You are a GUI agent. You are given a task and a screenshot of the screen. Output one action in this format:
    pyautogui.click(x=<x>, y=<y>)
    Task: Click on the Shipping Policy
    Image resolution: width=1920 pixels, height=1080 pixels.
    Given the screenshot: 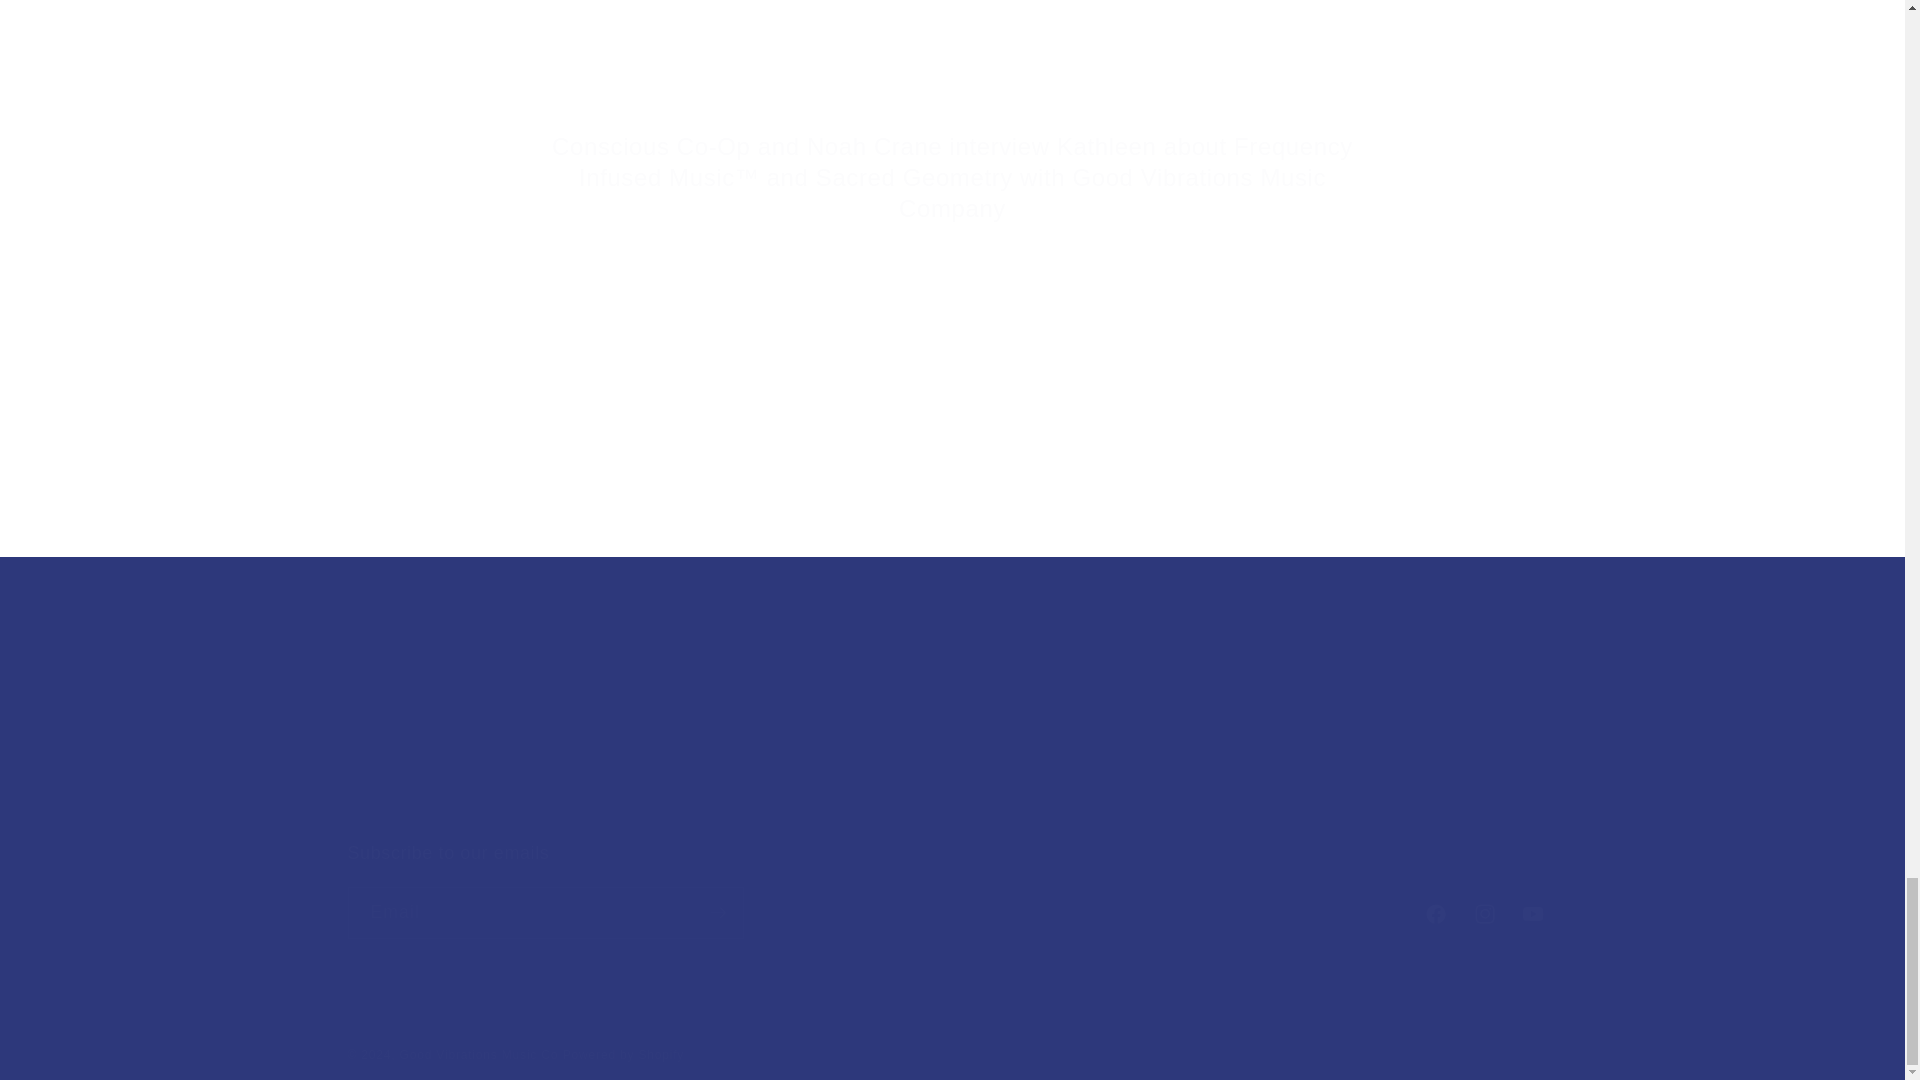 What is the action you would take?
    pyautogui.click(x=1014, y=737)
    